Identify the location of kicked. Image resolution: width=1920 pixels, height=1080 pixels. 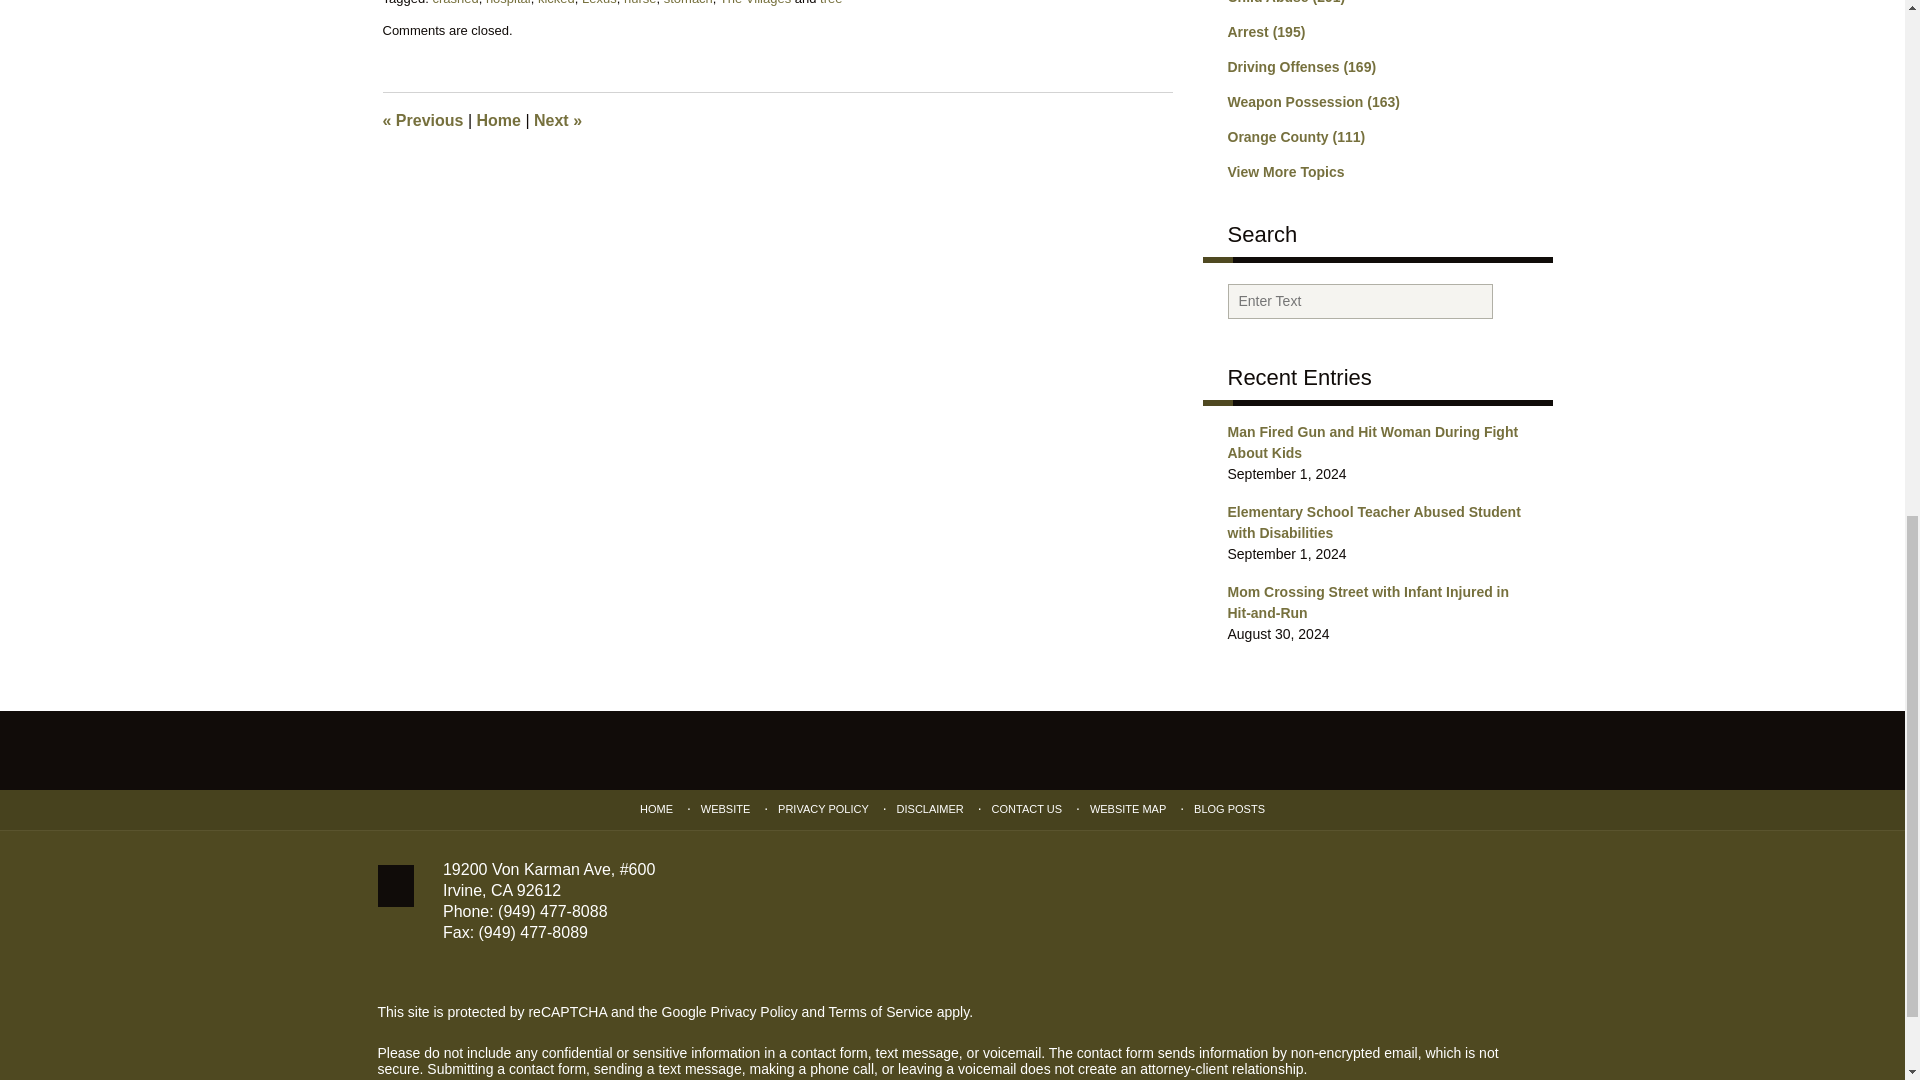
(556, 3).